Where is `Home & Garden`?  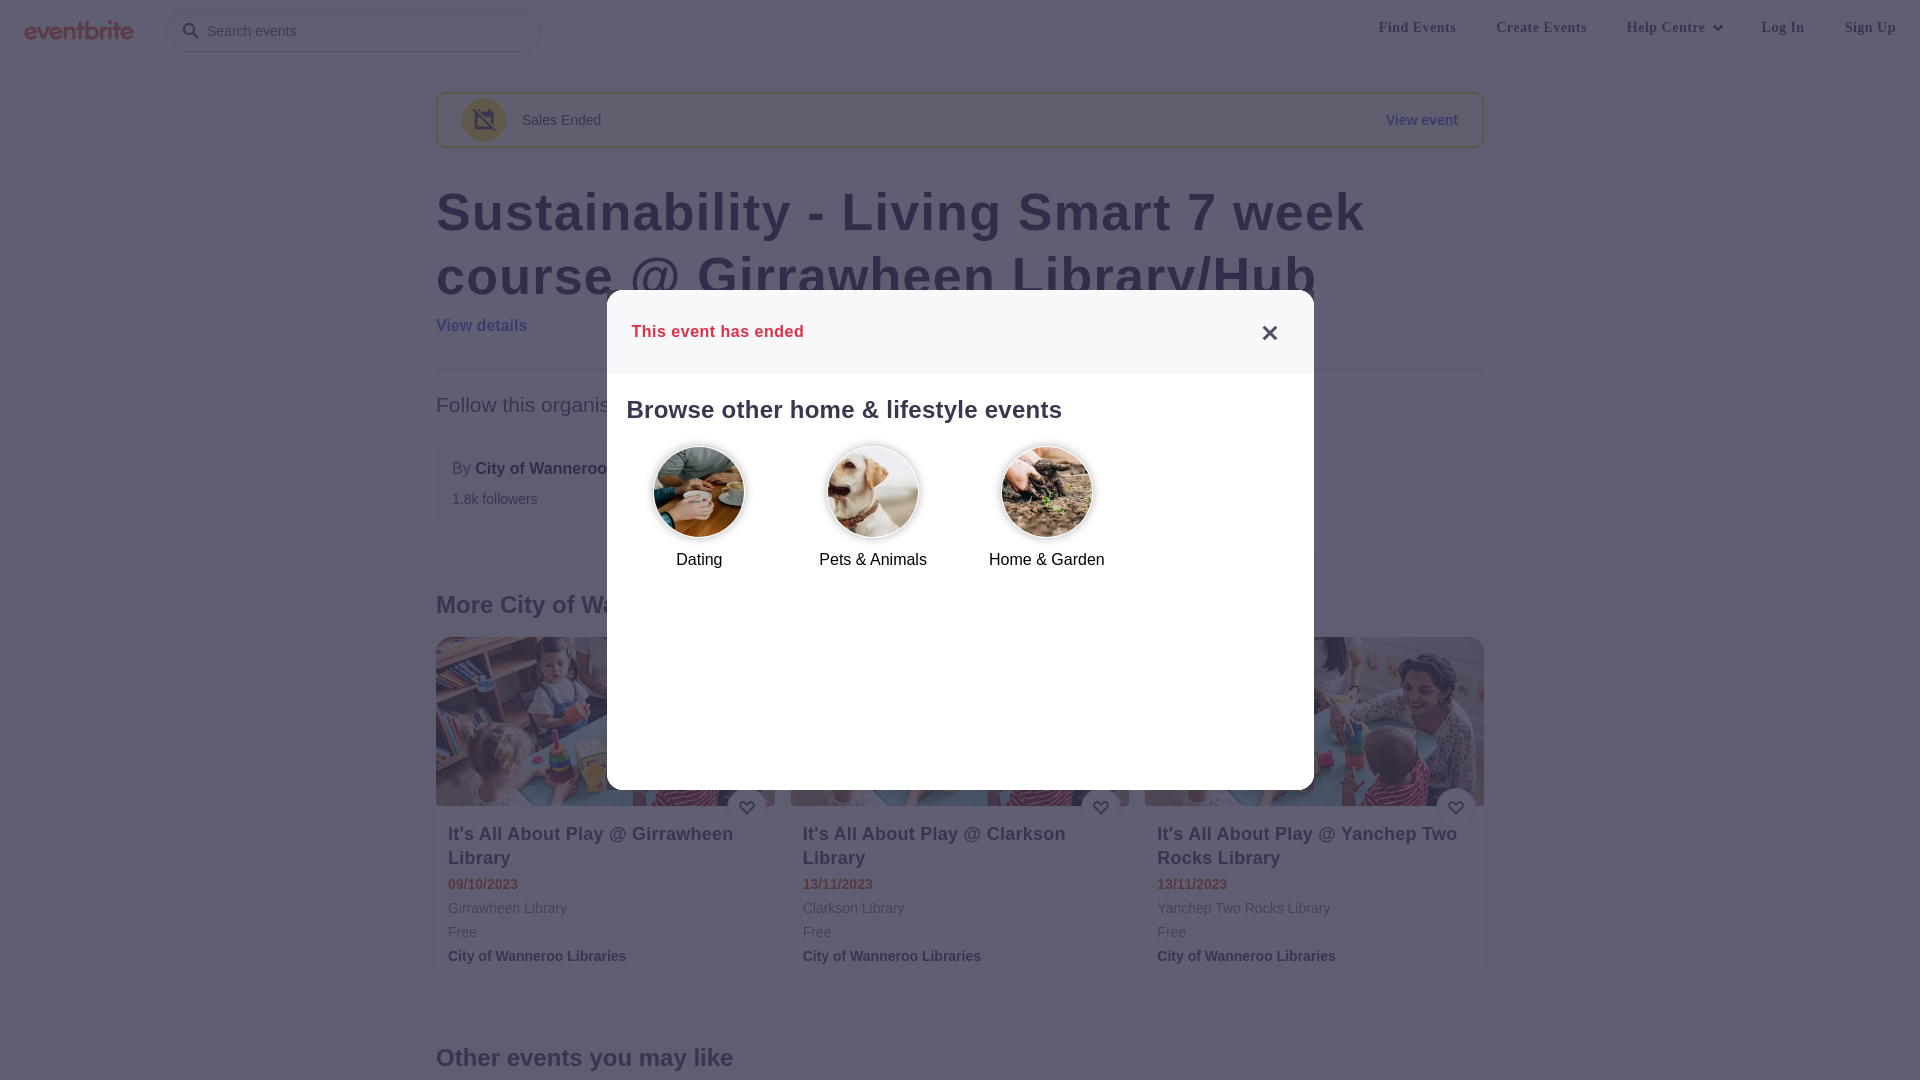 Home & Garden is located at coordinates (1047, 516).